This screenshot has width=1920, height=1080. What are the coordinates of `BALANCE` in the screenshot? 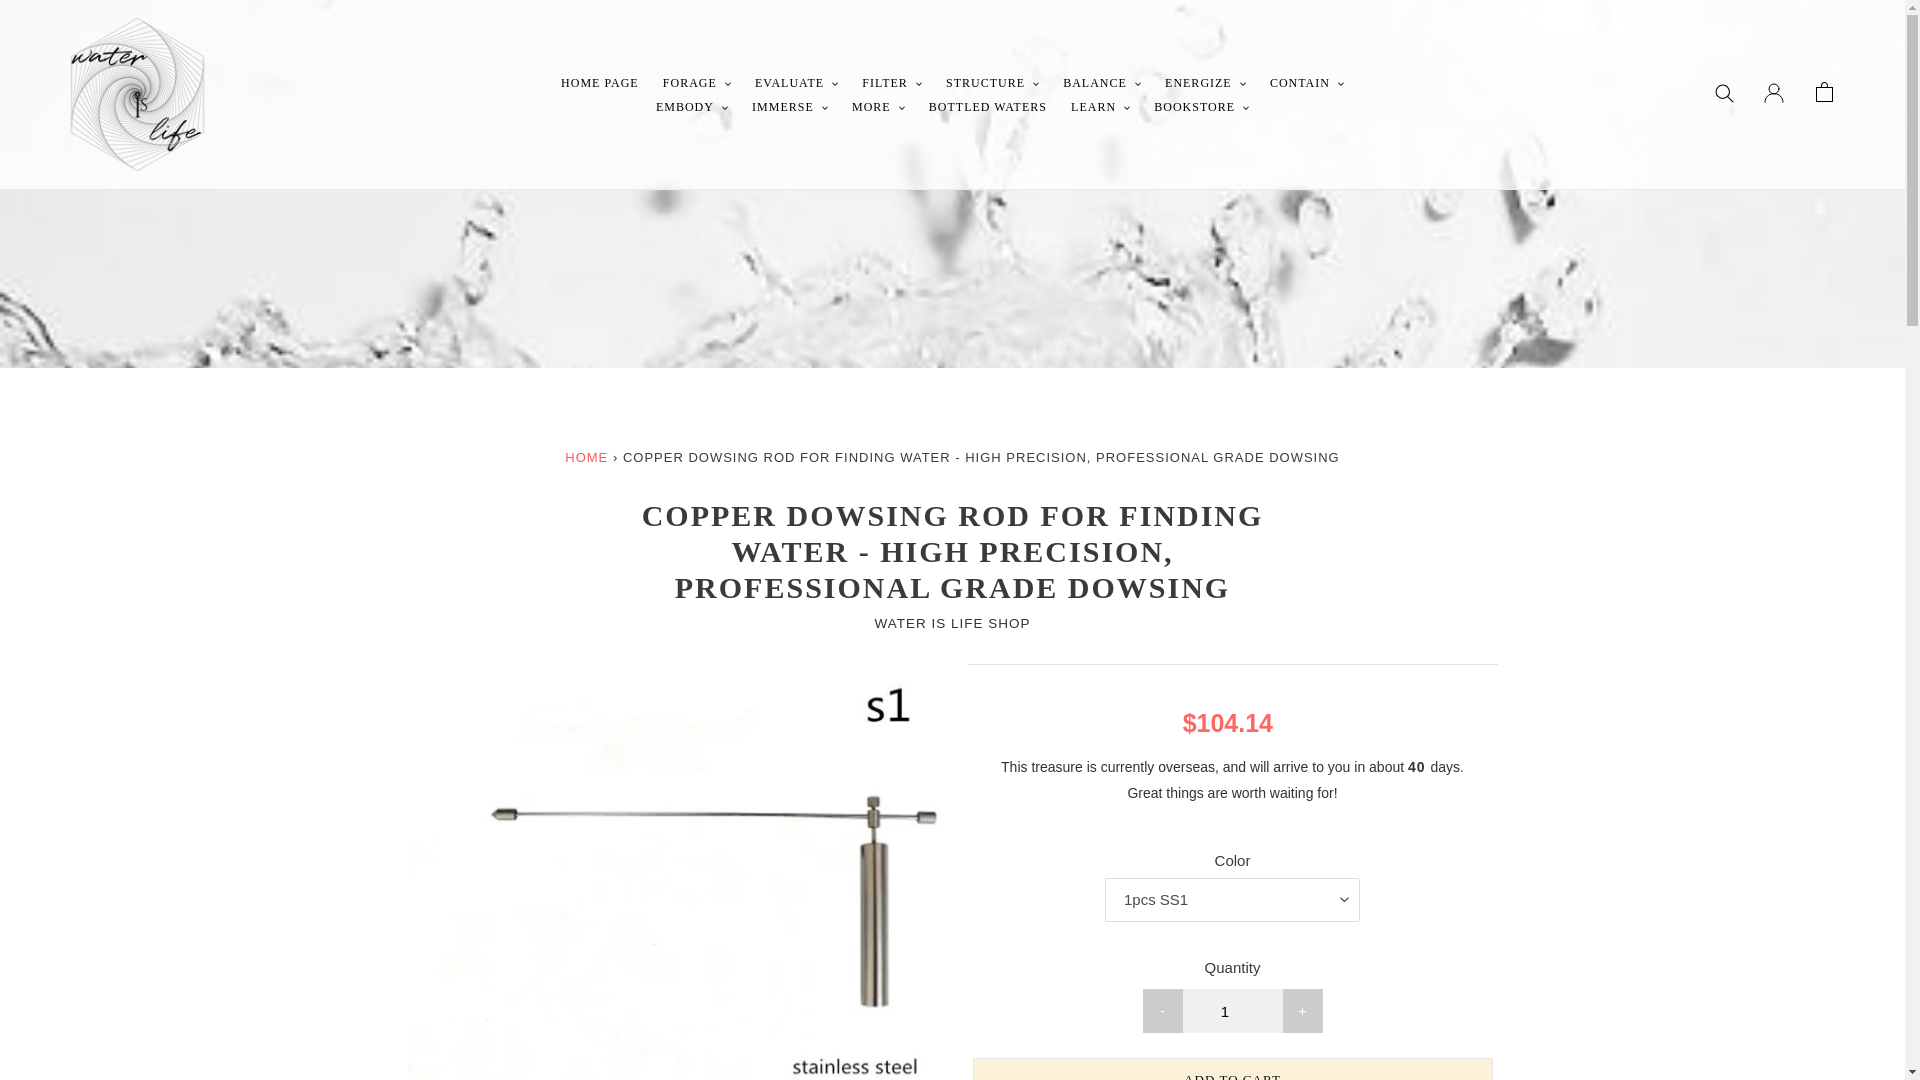 It's located at (1101, 82).